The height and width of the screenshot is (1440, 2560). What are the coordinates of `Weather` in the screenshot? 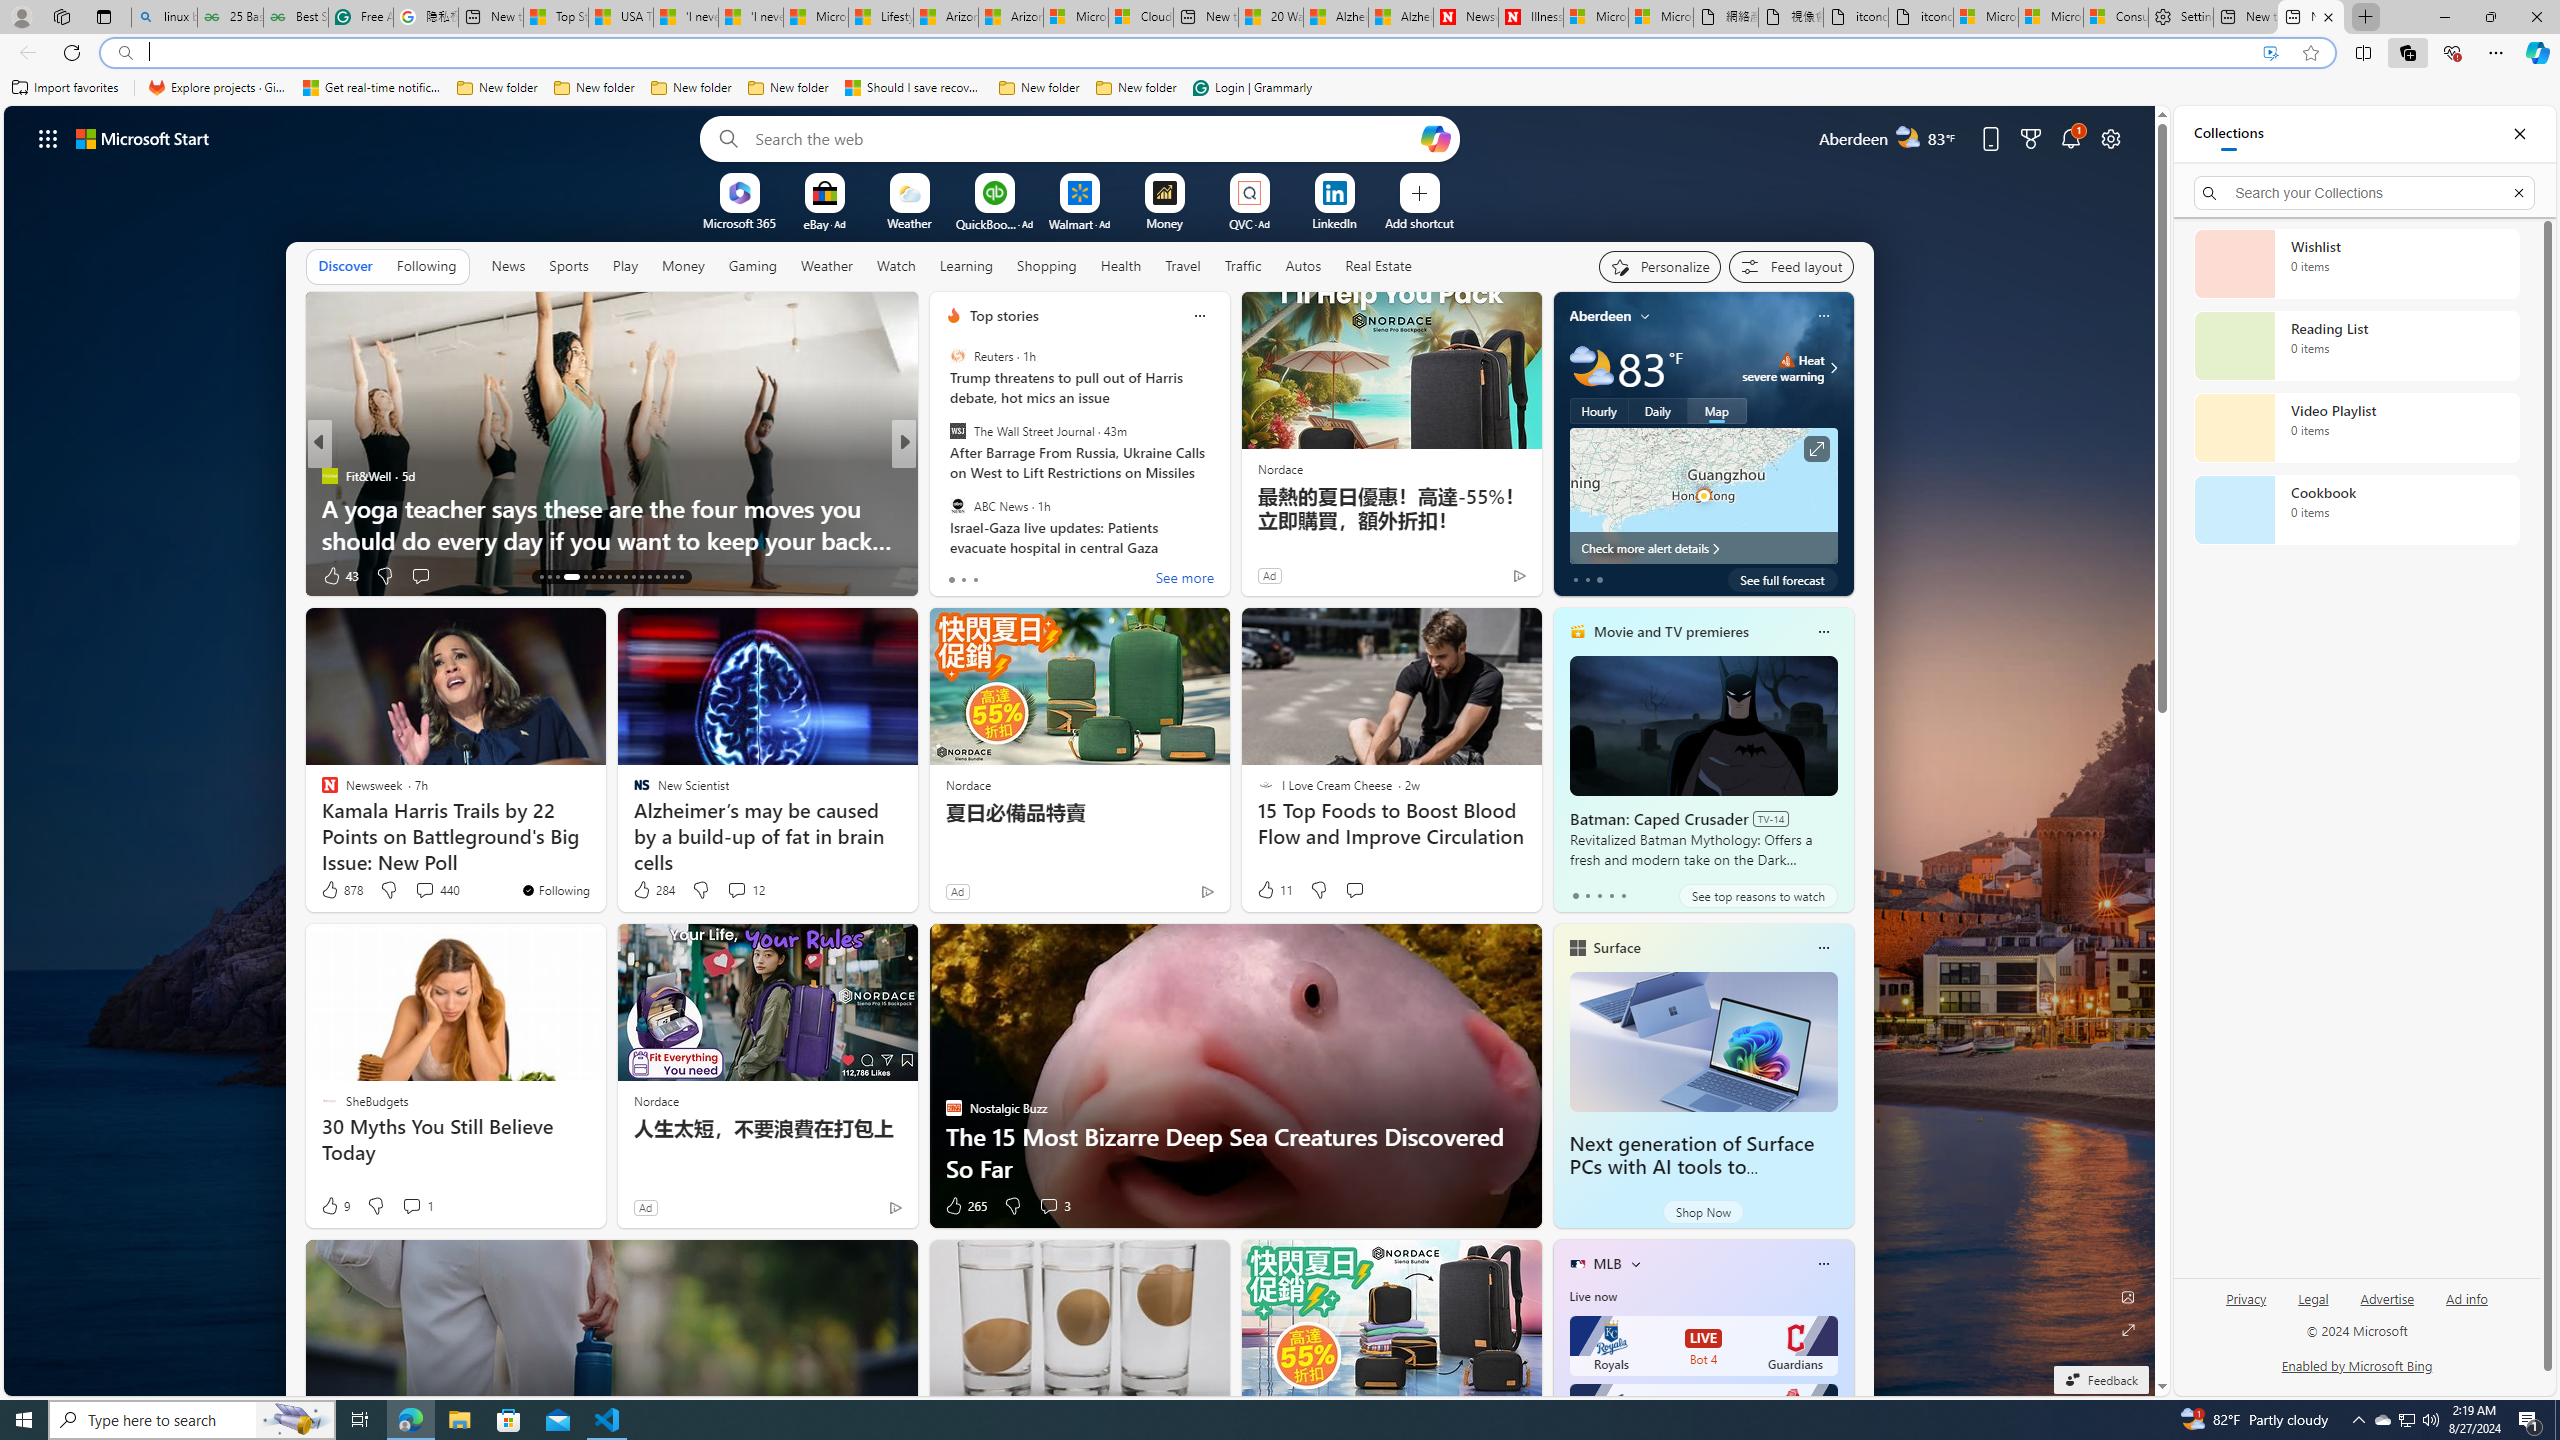 It's located at (826, 265).